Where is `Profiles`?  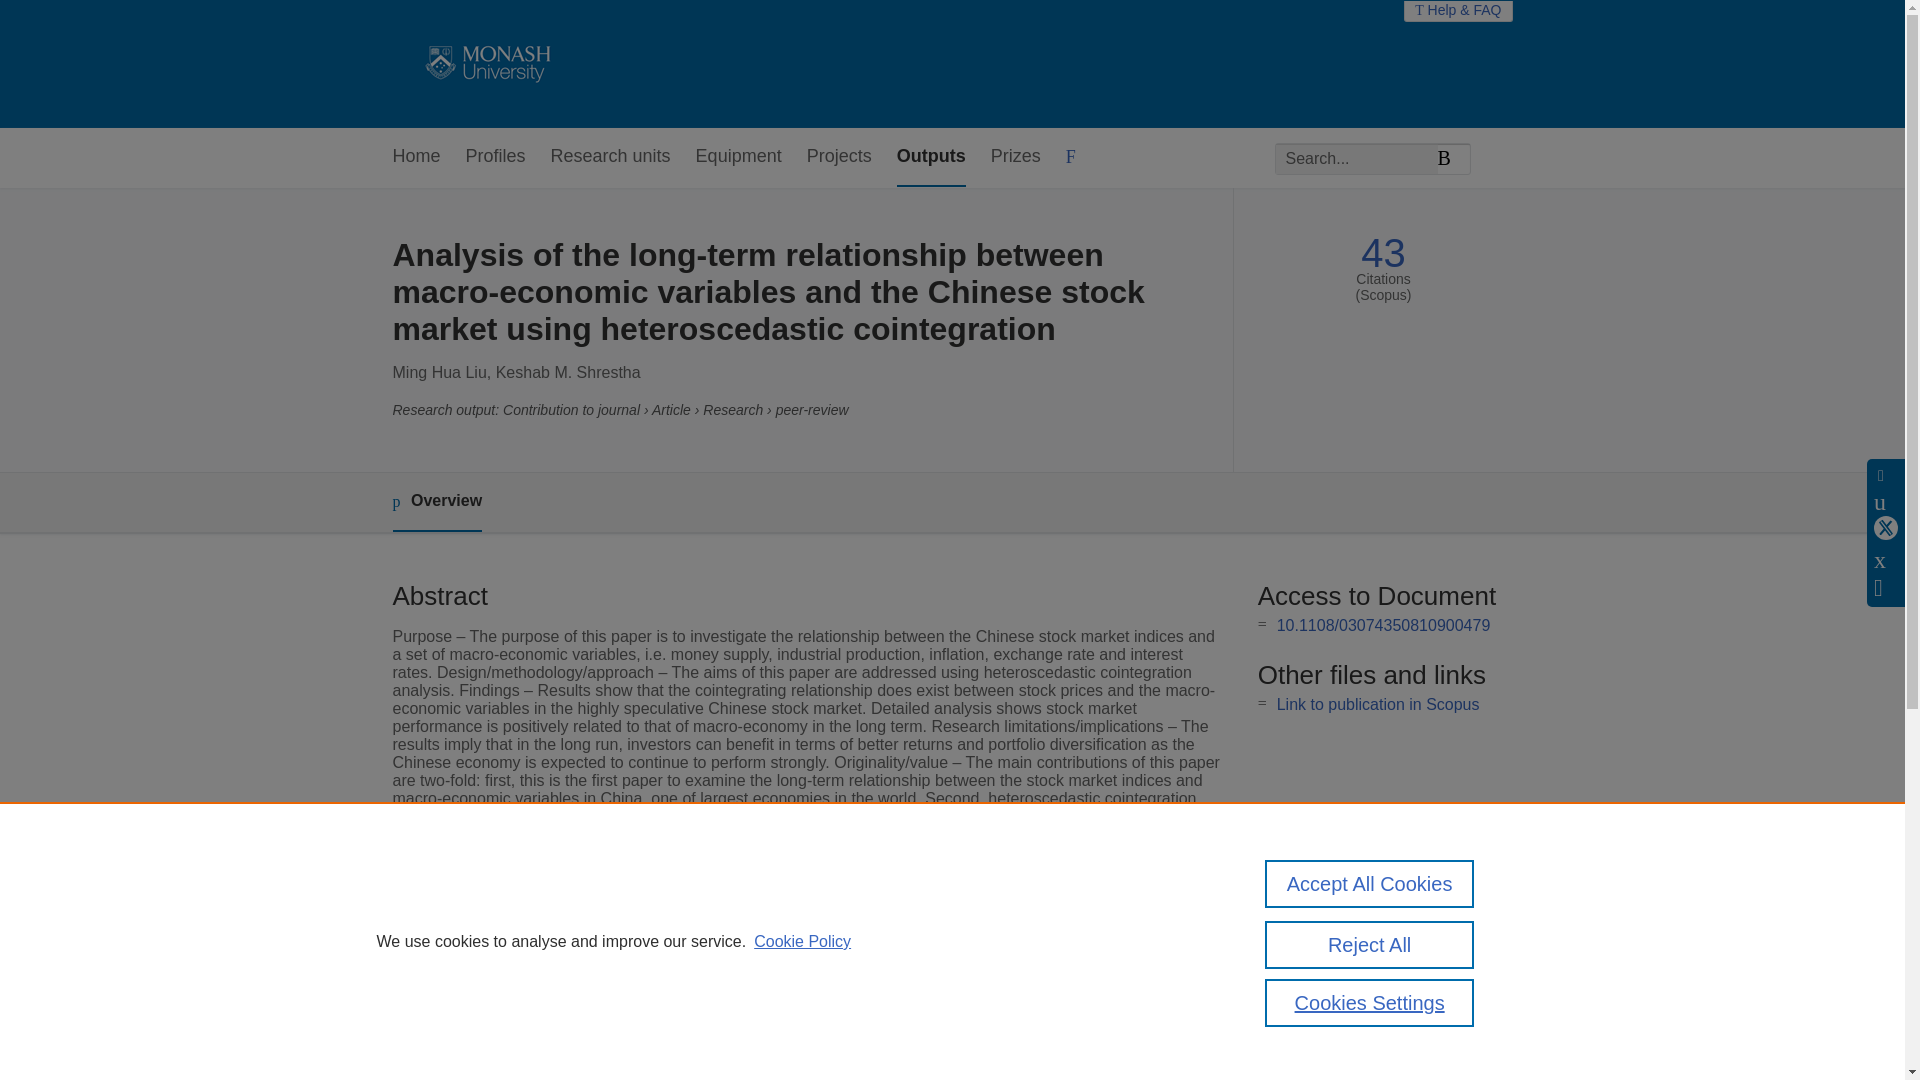 Profiles is located at coordinates (496, 157).